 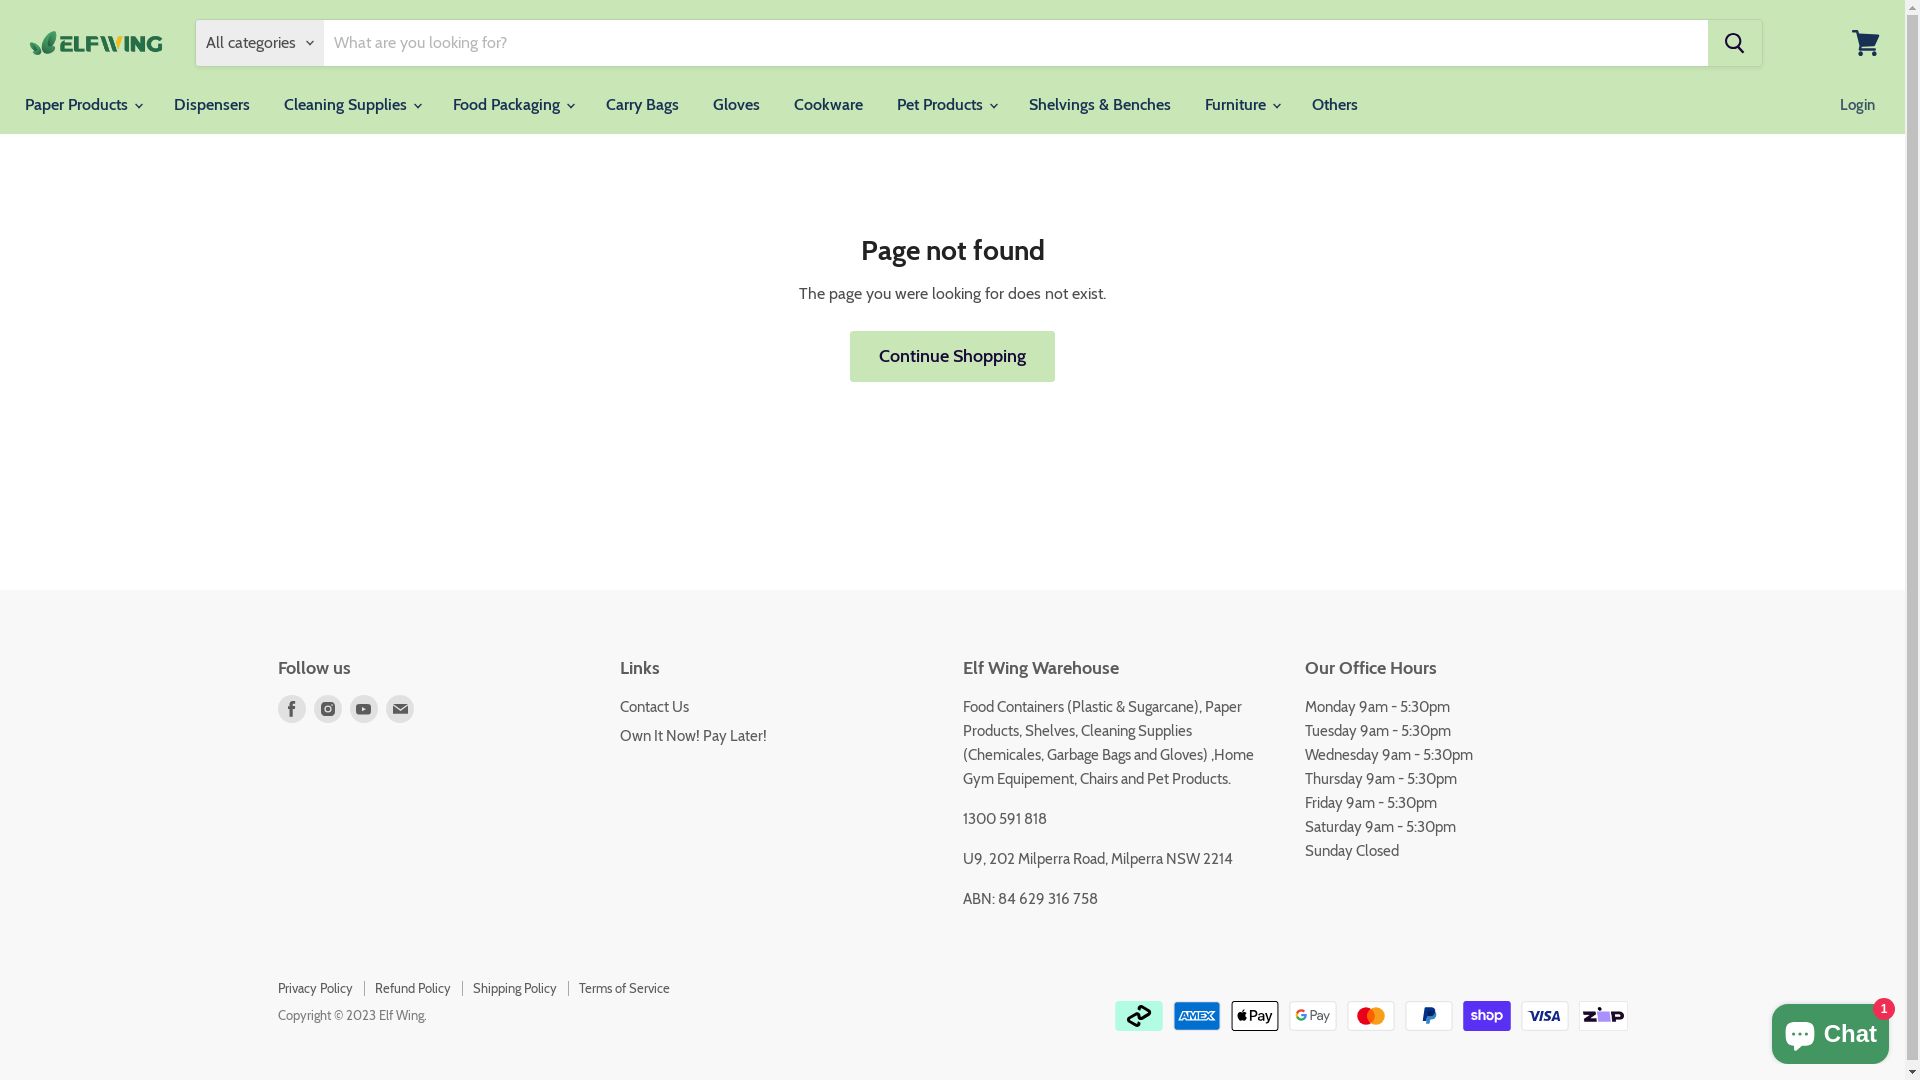 What do you see at coordinates (292, 709) in the screenshot?
I see `Find us on Facebook` at bounding box center [292, 709].